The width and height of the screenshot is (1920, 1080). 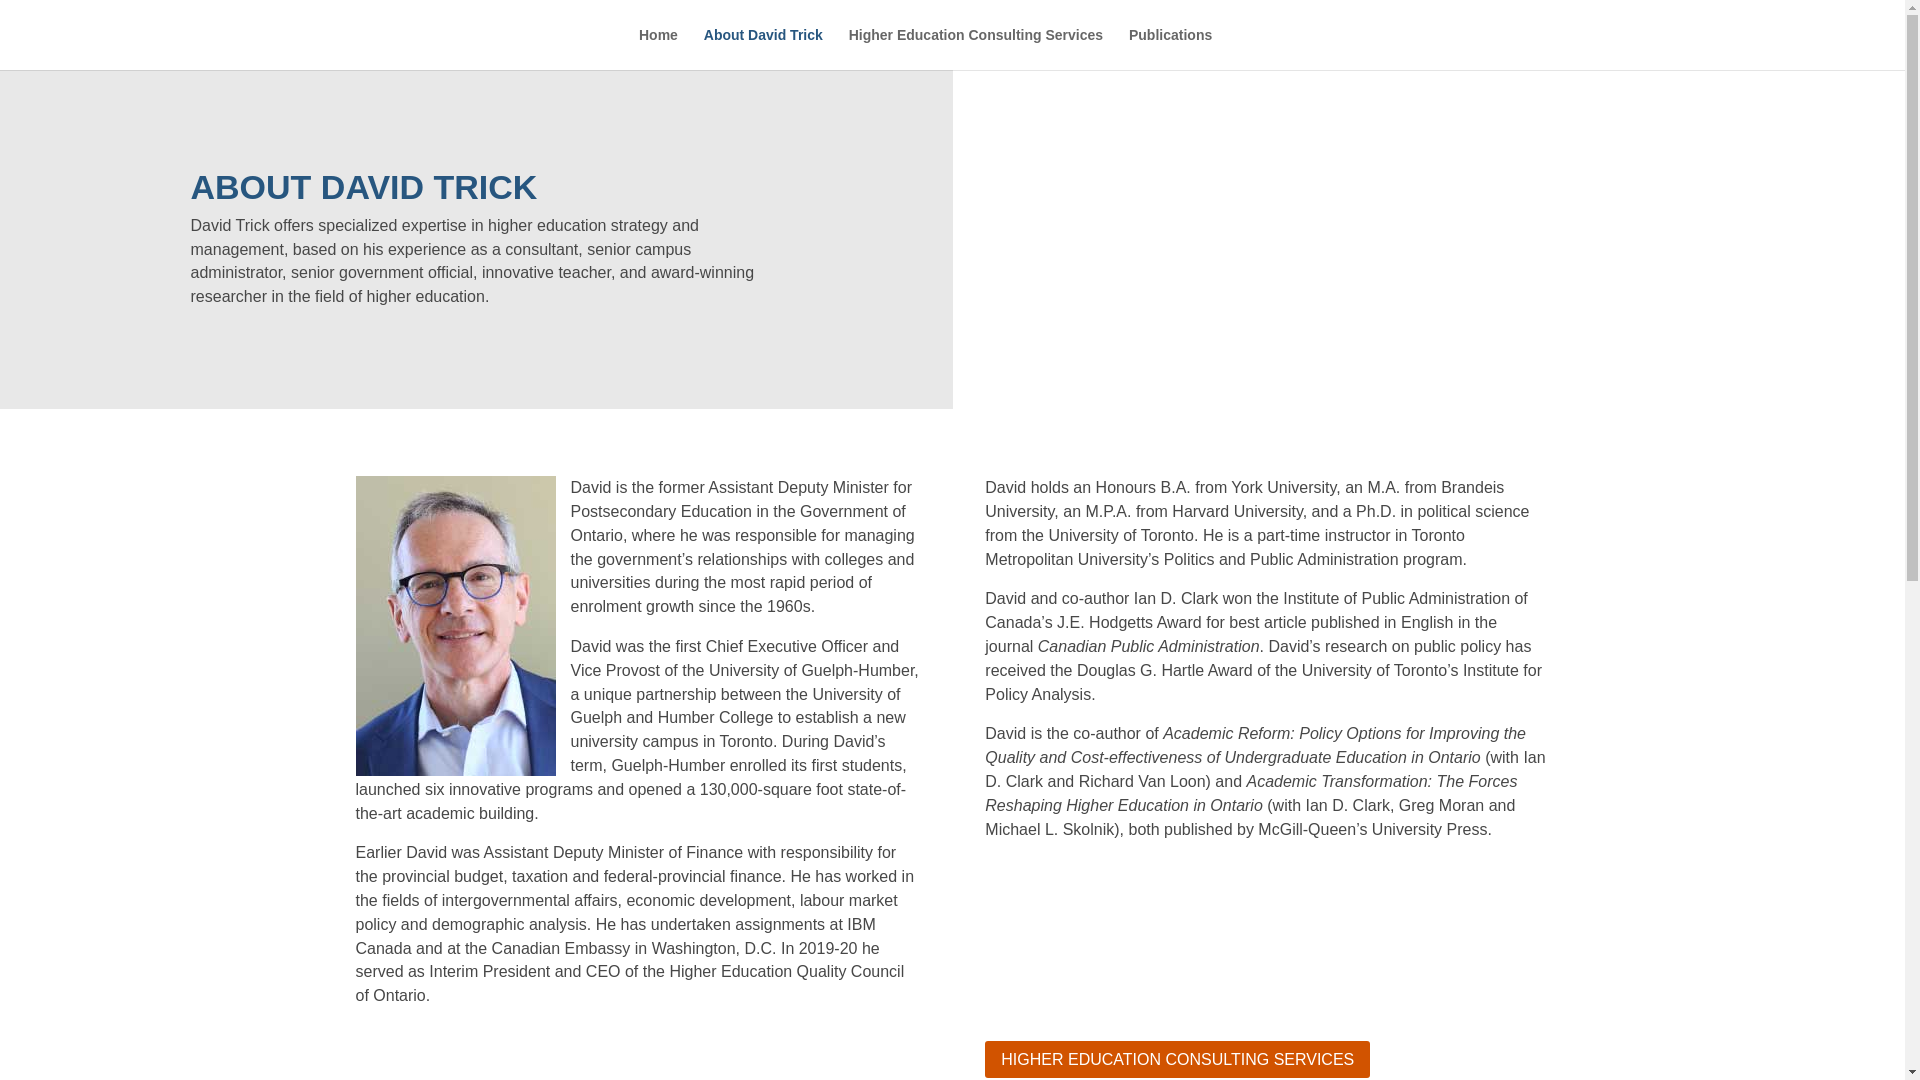 I want to click on Home, so click(x=658, y=49).